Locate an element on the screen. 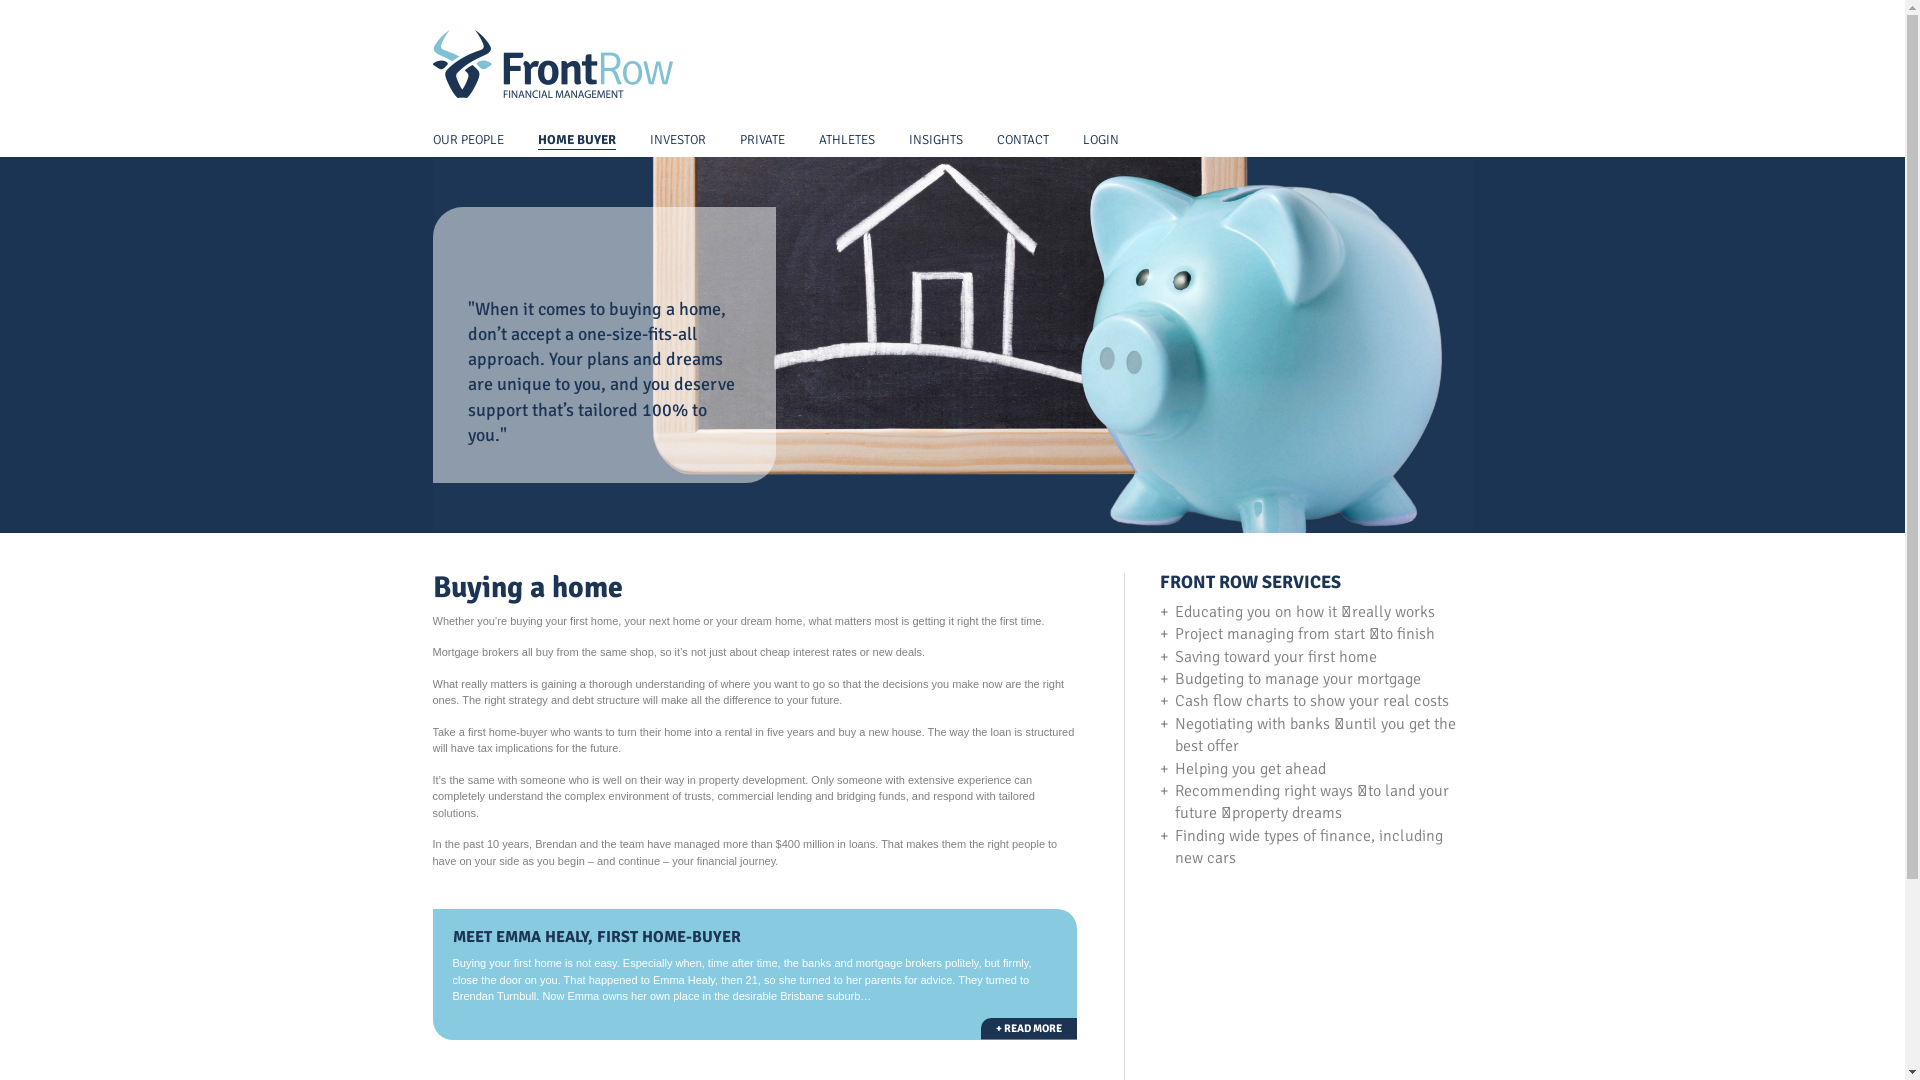 The height and width of the screenshot is (1080, 1920). LOGIN is located at coordinates (1100, 140).